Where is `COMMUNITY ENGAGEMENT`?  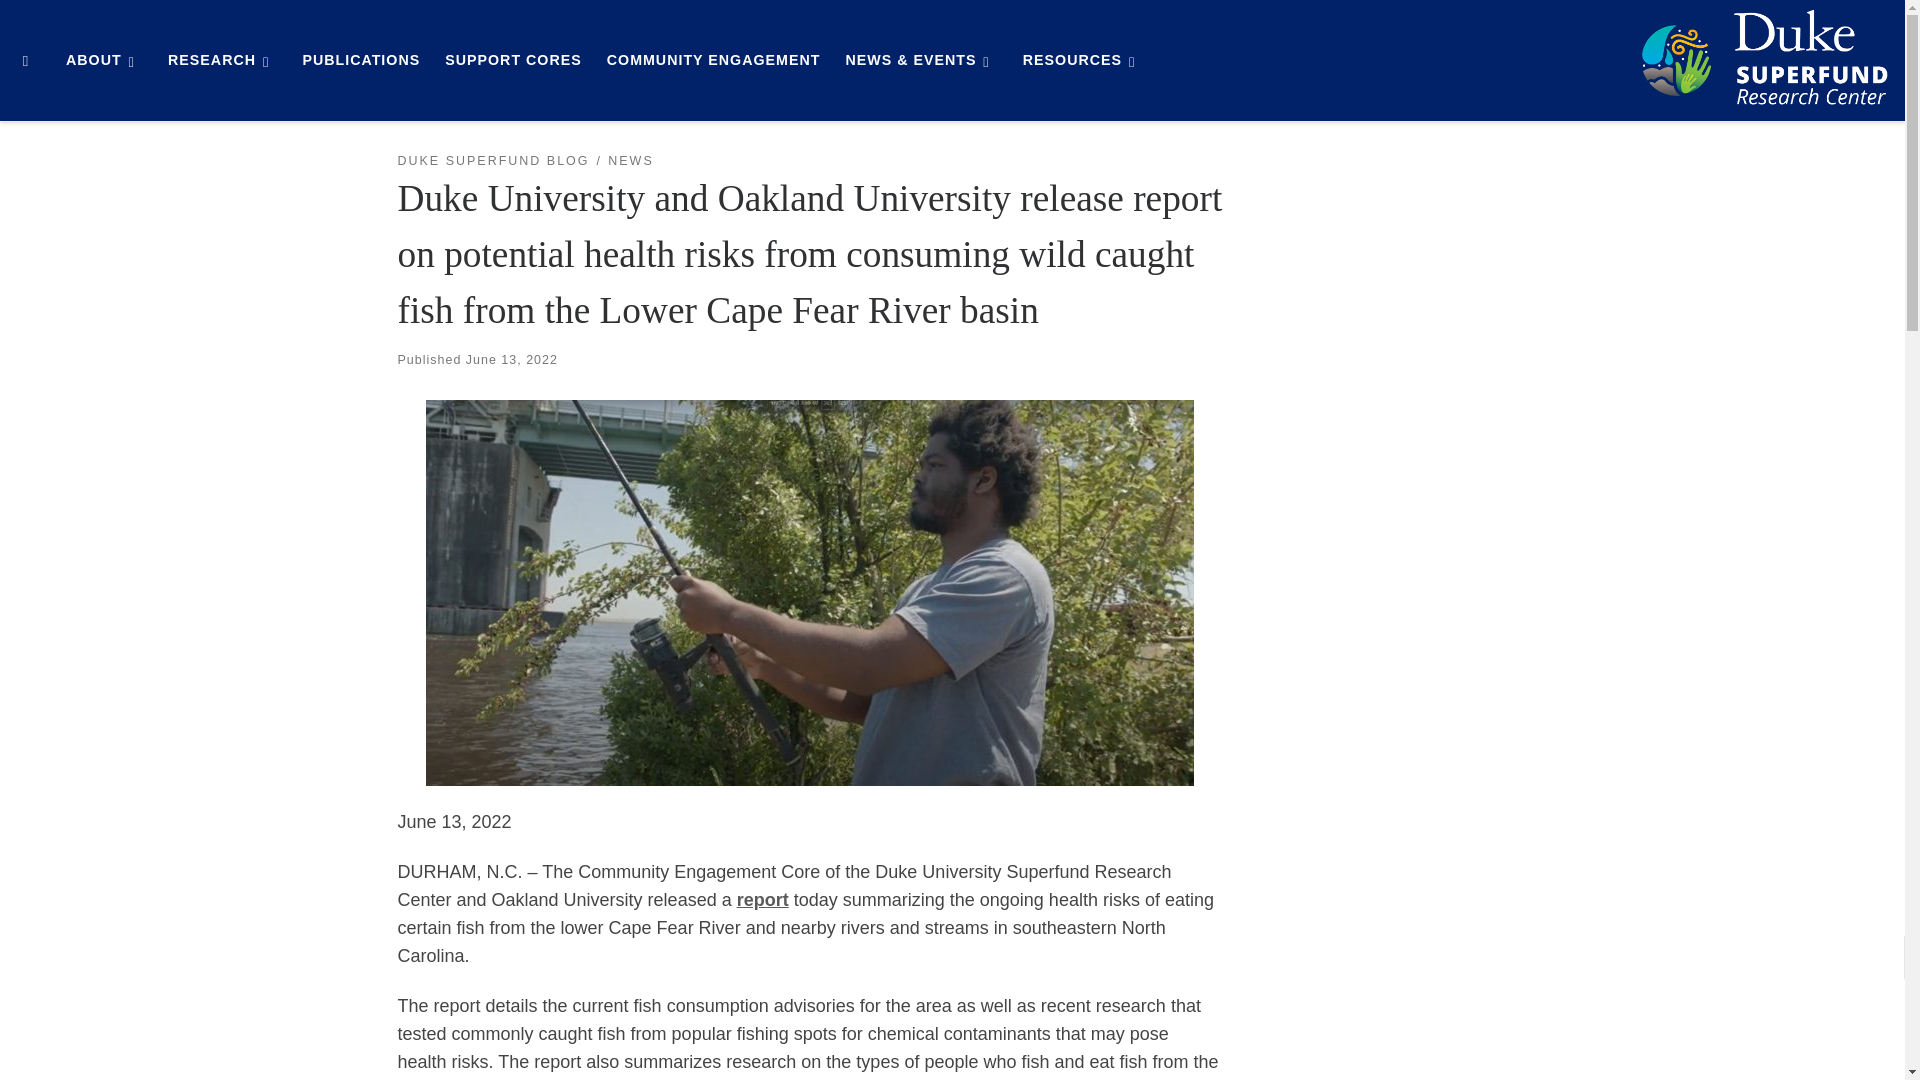
COMMUNITY ENGAGEMENT is located at coordinates (712, 60).